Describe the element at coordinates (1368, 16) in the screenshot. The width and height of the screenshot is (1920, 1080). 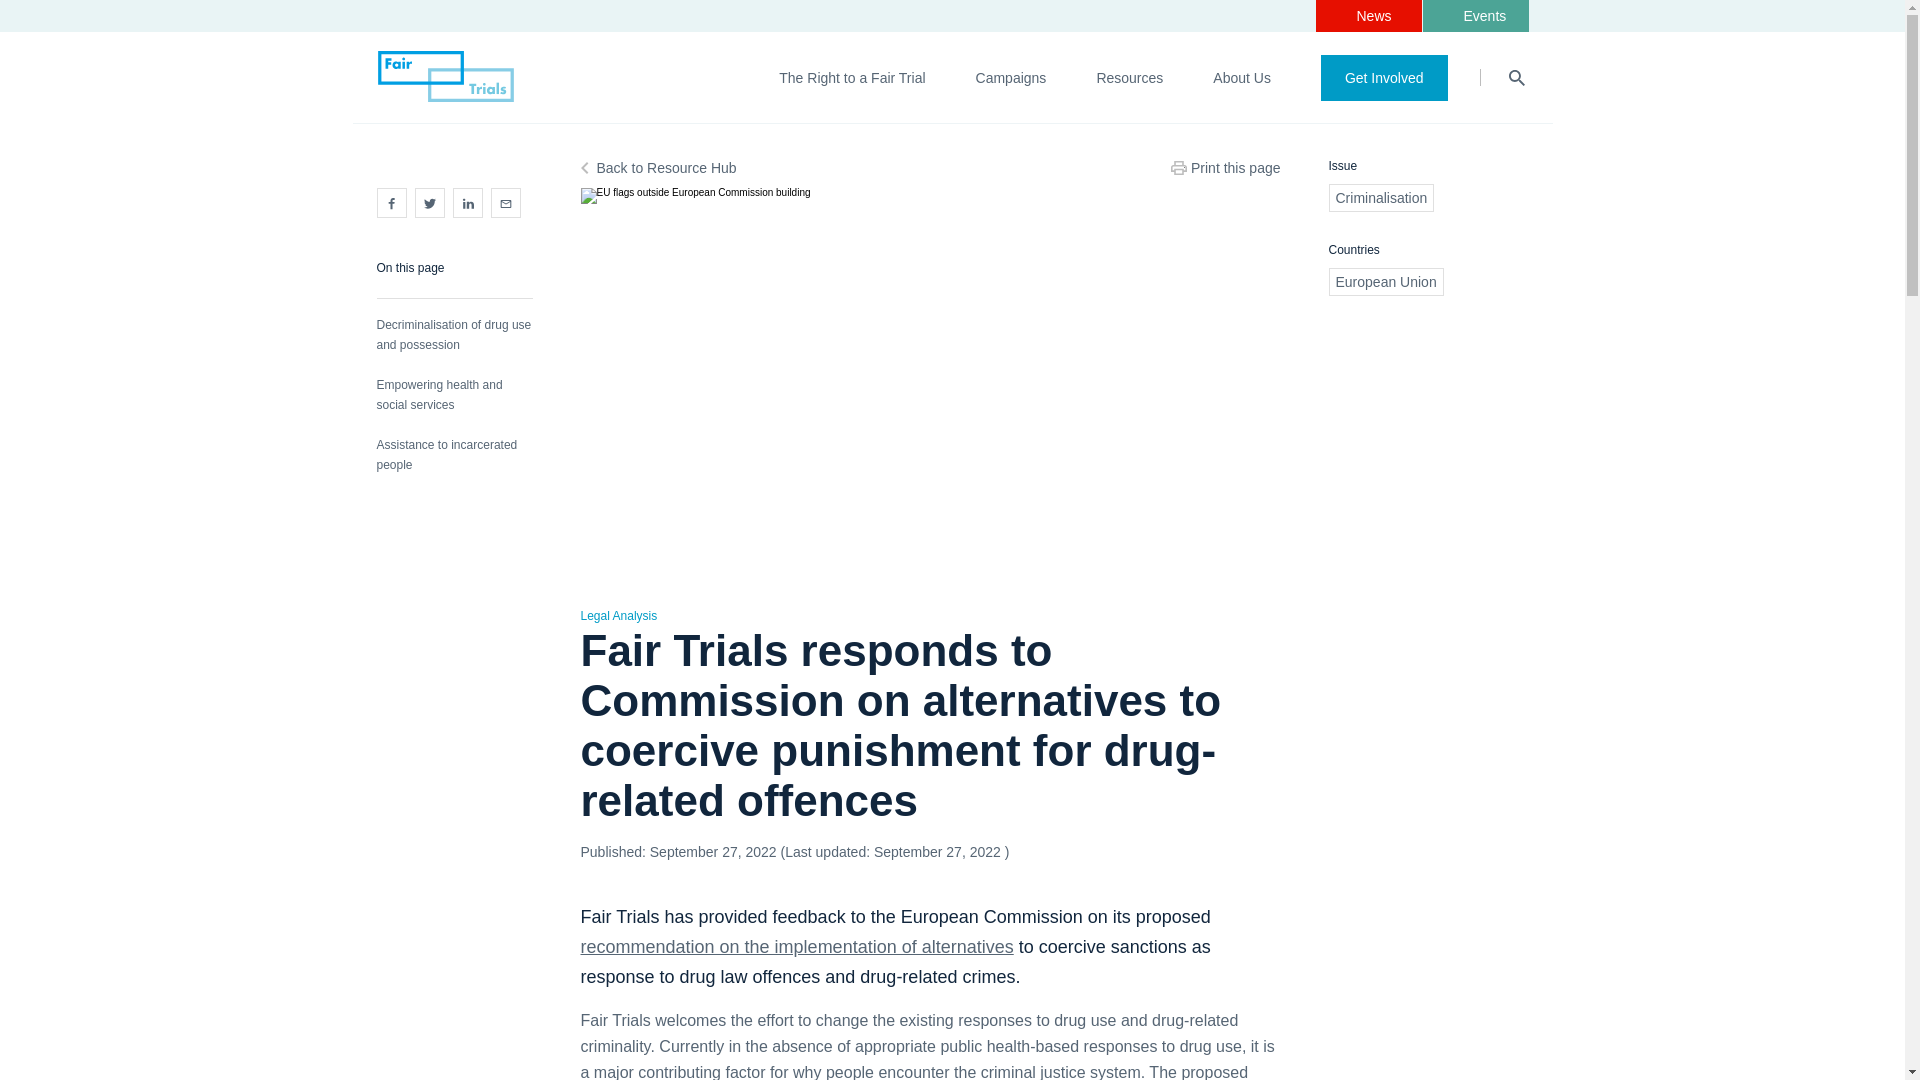
I see `News` at that location.